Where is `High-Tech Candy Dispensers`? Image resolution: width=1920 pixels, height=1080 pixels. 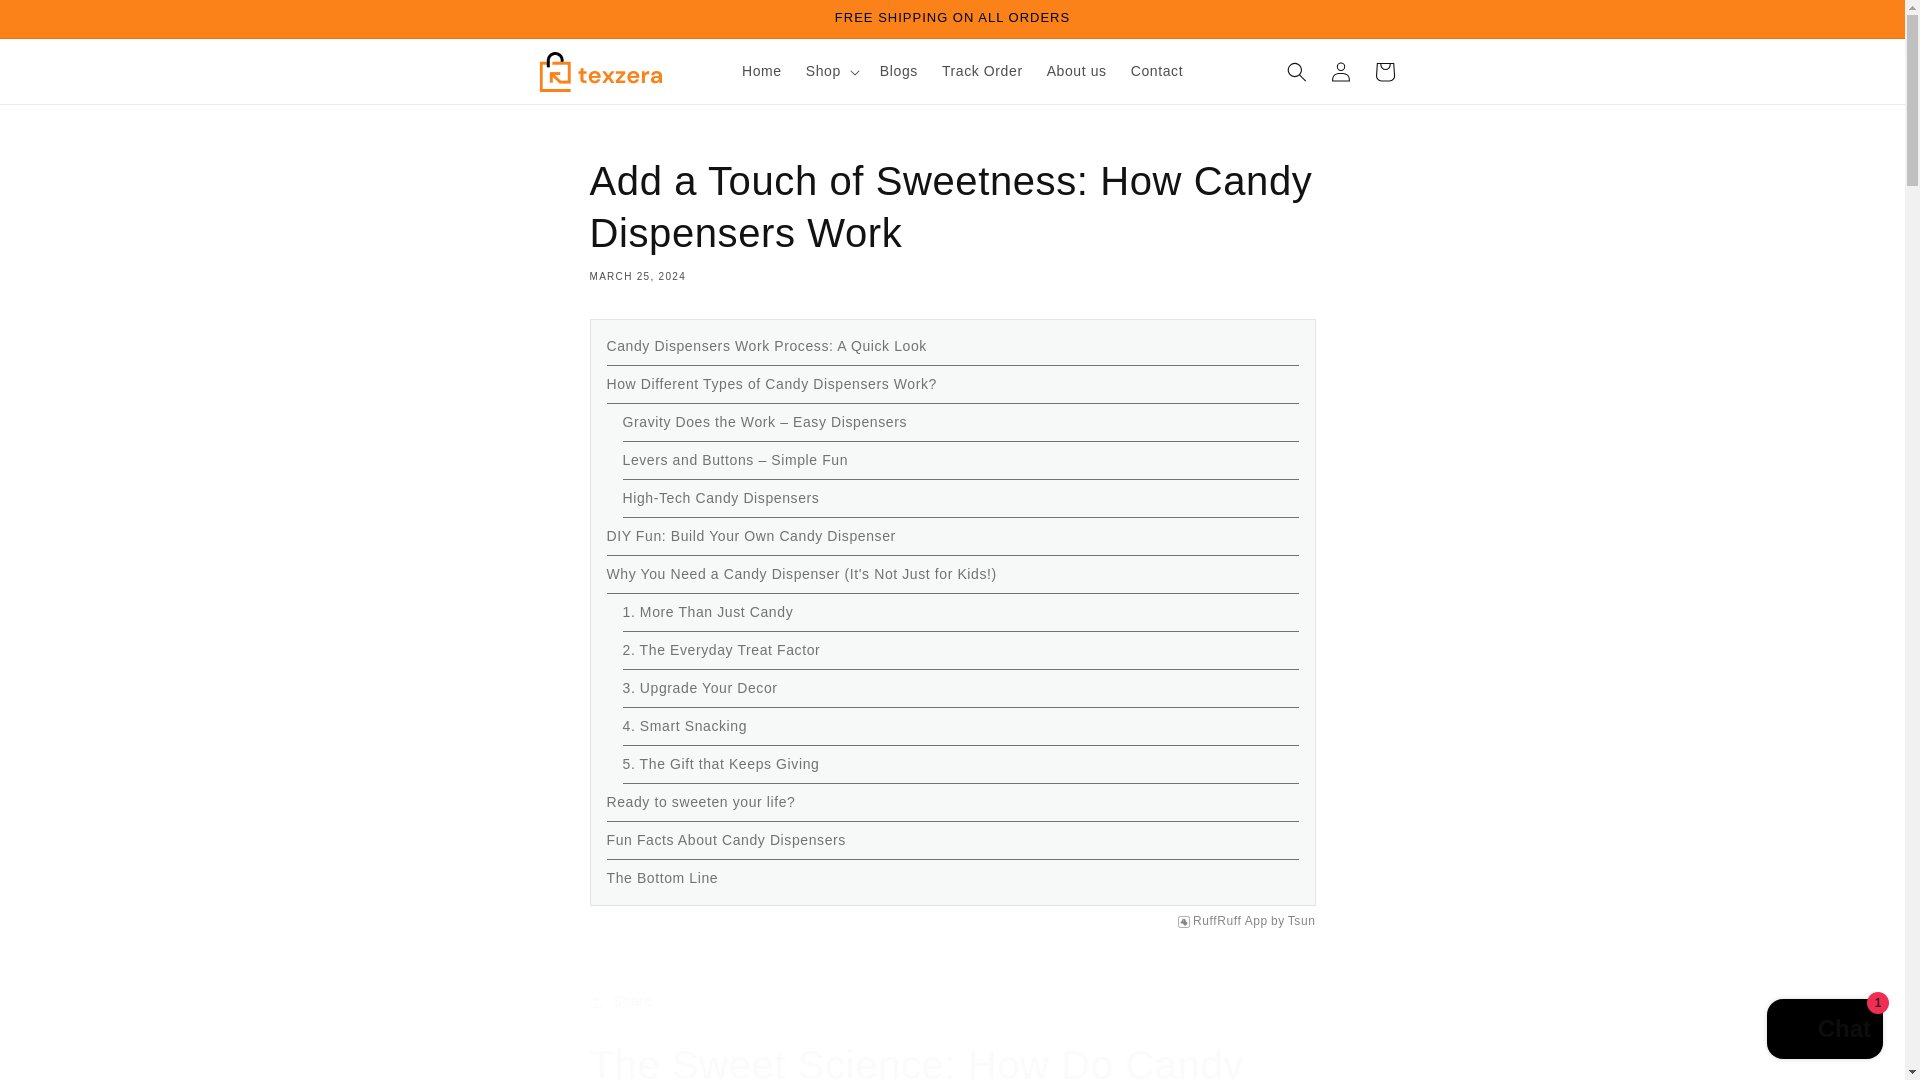
High-Tech Candy Dispensers is located at coordinates (720, 498).